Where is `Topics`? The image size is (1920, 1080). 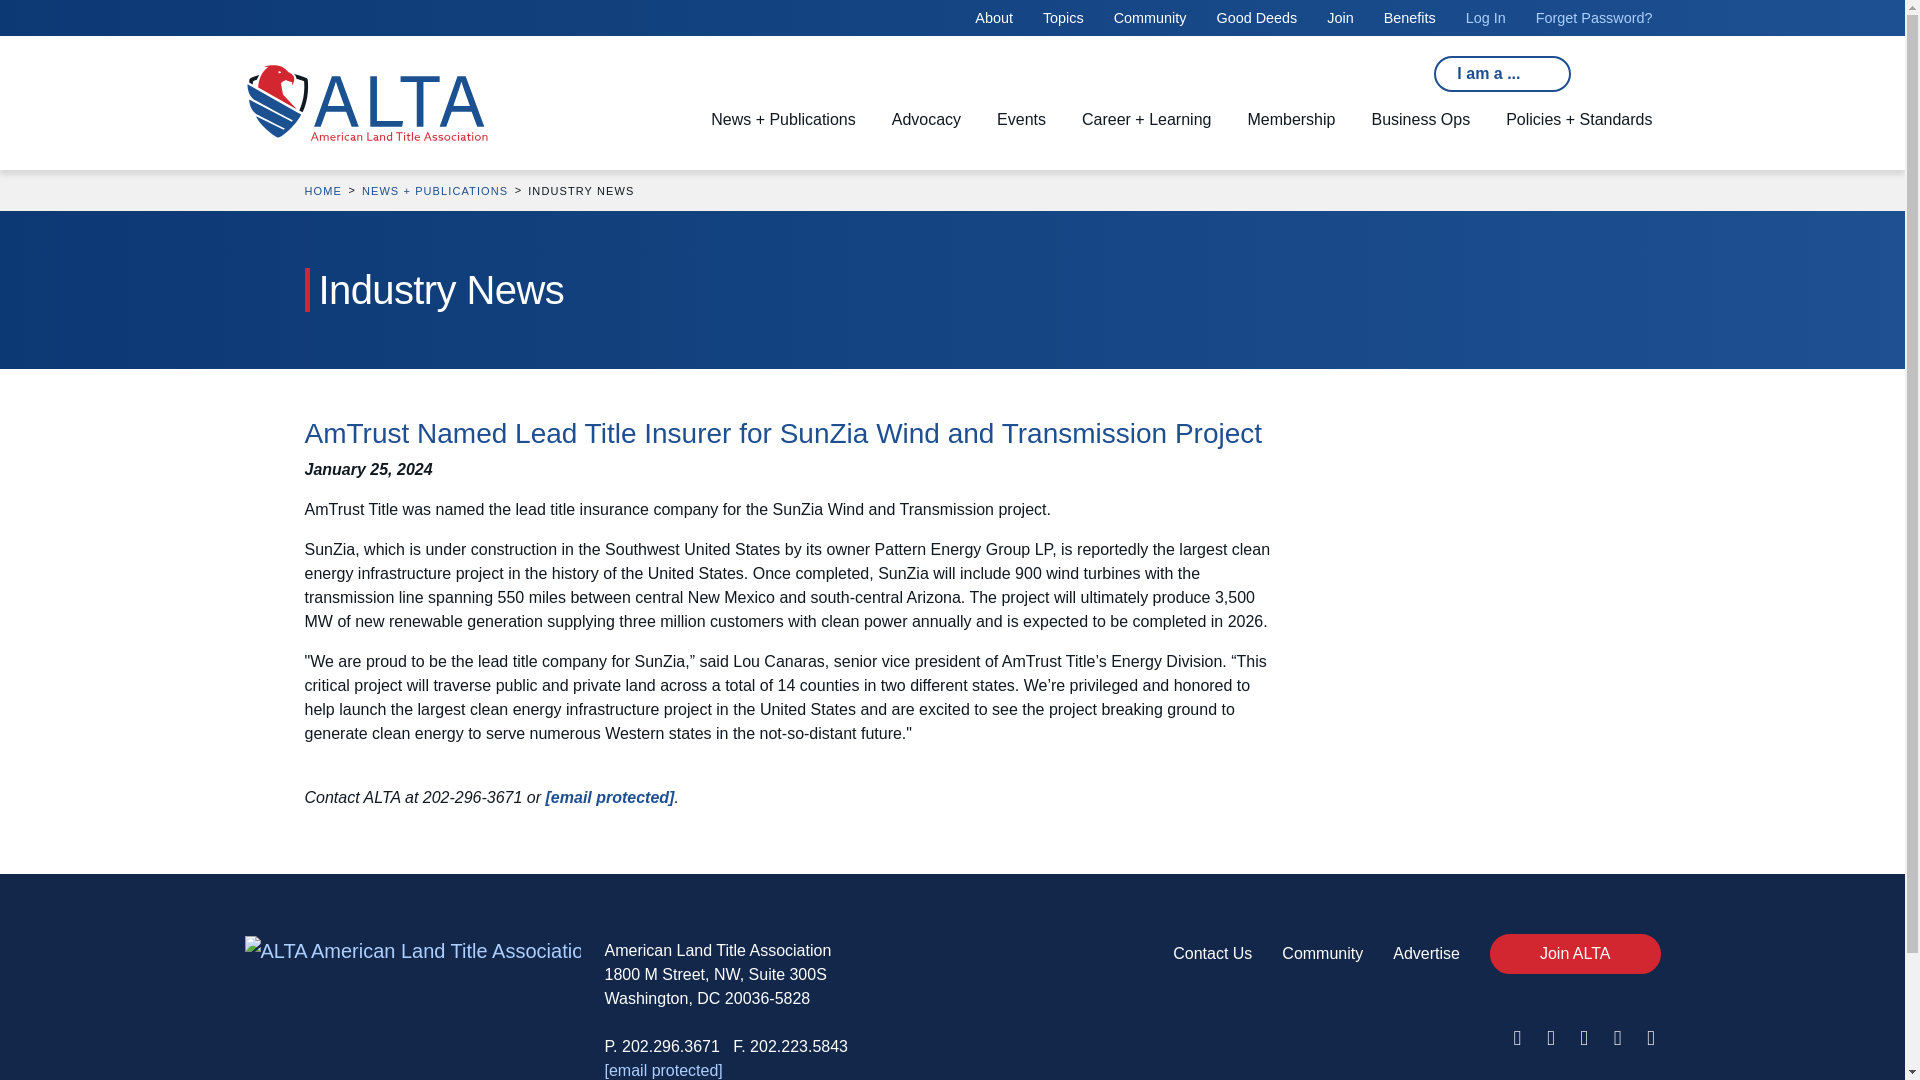
Topics is located at coordinates (1063, 17).